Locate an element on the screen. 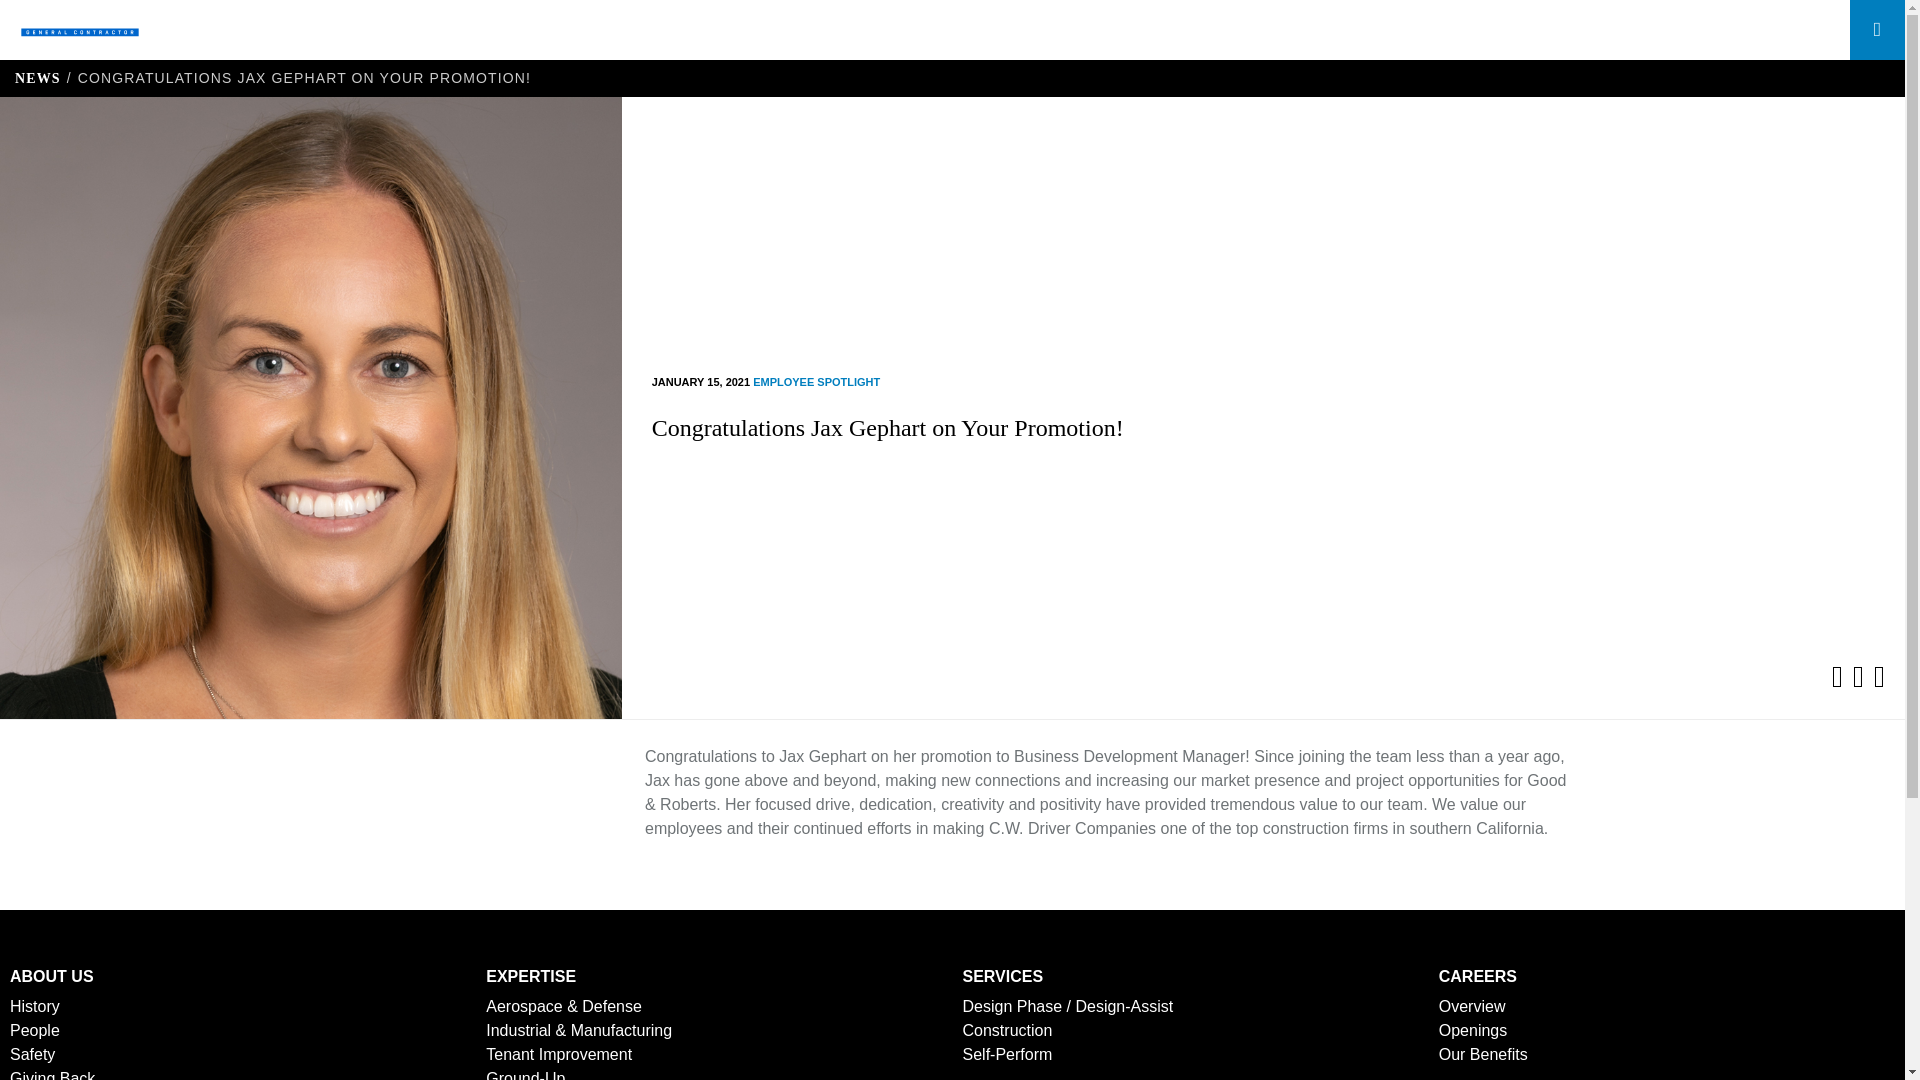  EMPLOYEE SPOTLIGHT is located at coordinates (816, 381).